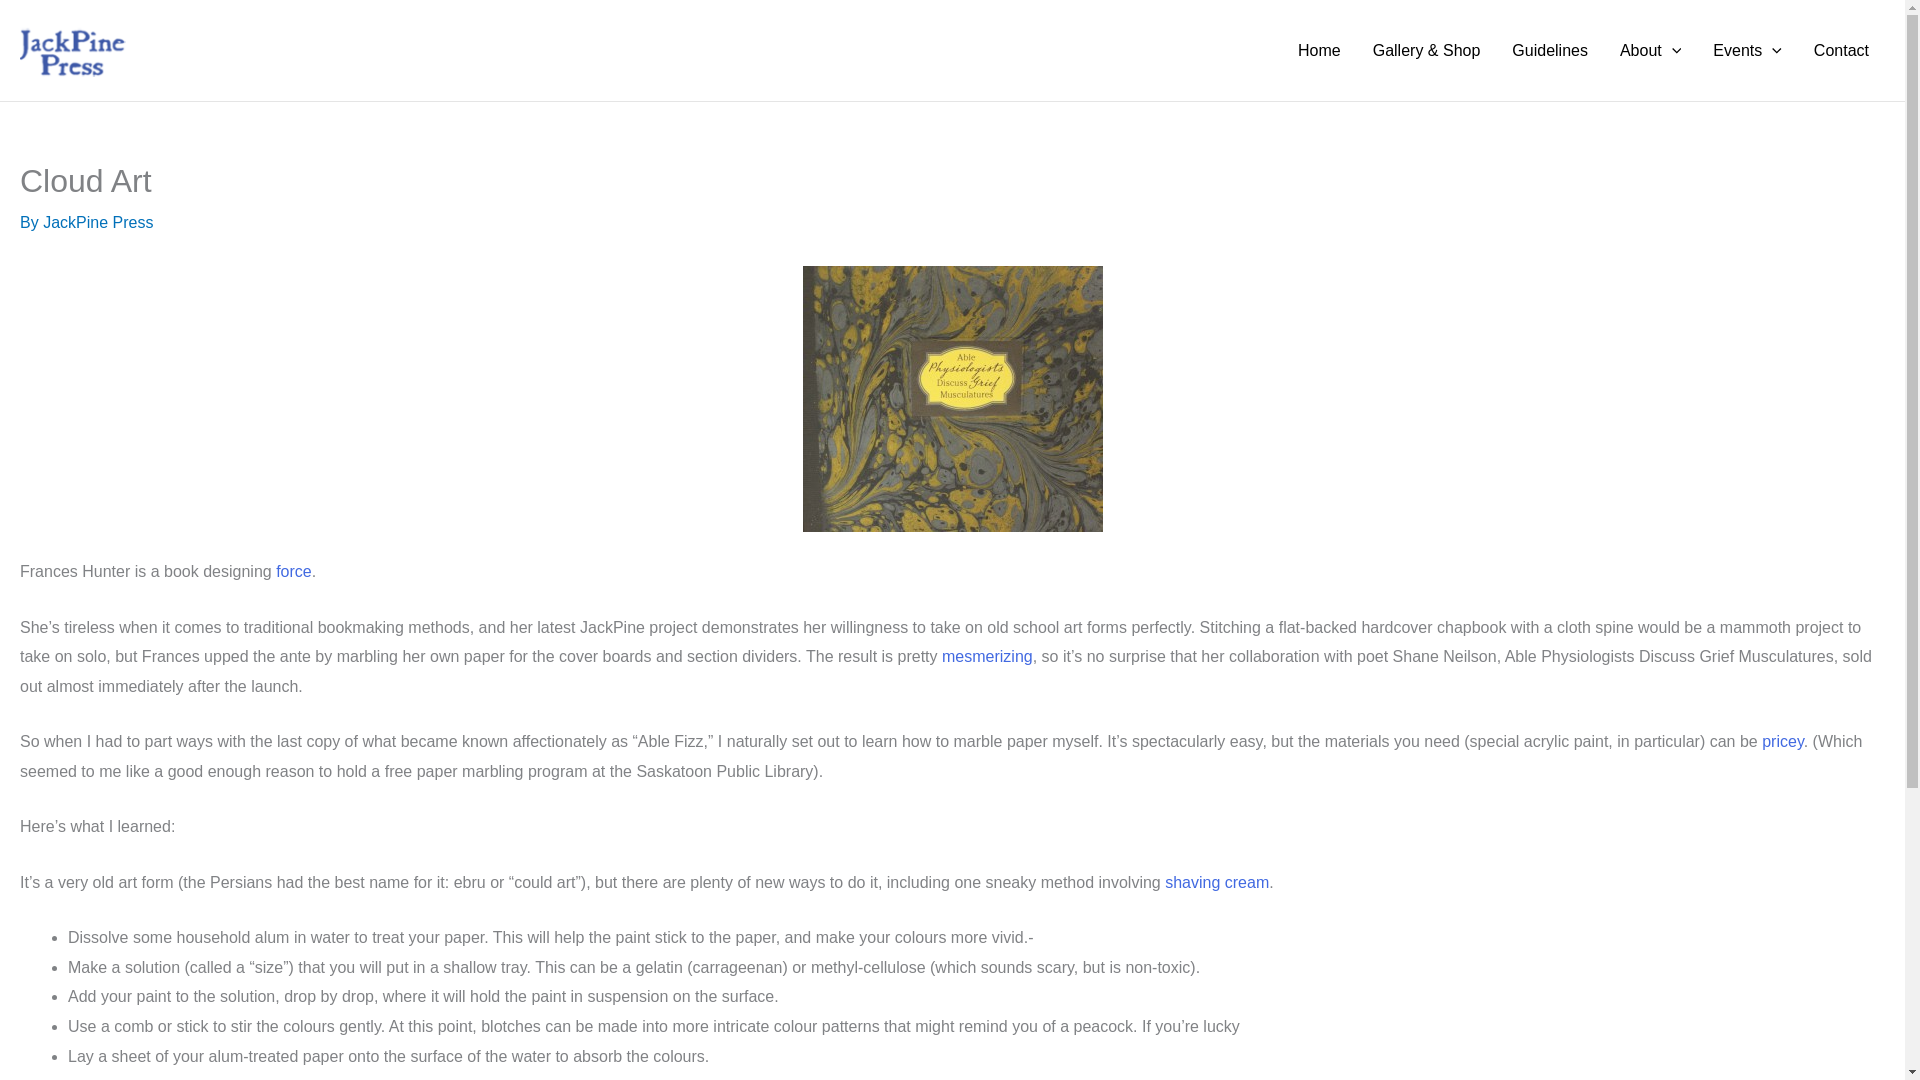 The image size is (1920, 1080). What do you see at coordinates (98, 222) in the screenshot?
I see `View all posts by JackPine Press` at bounding box center [98, 222].